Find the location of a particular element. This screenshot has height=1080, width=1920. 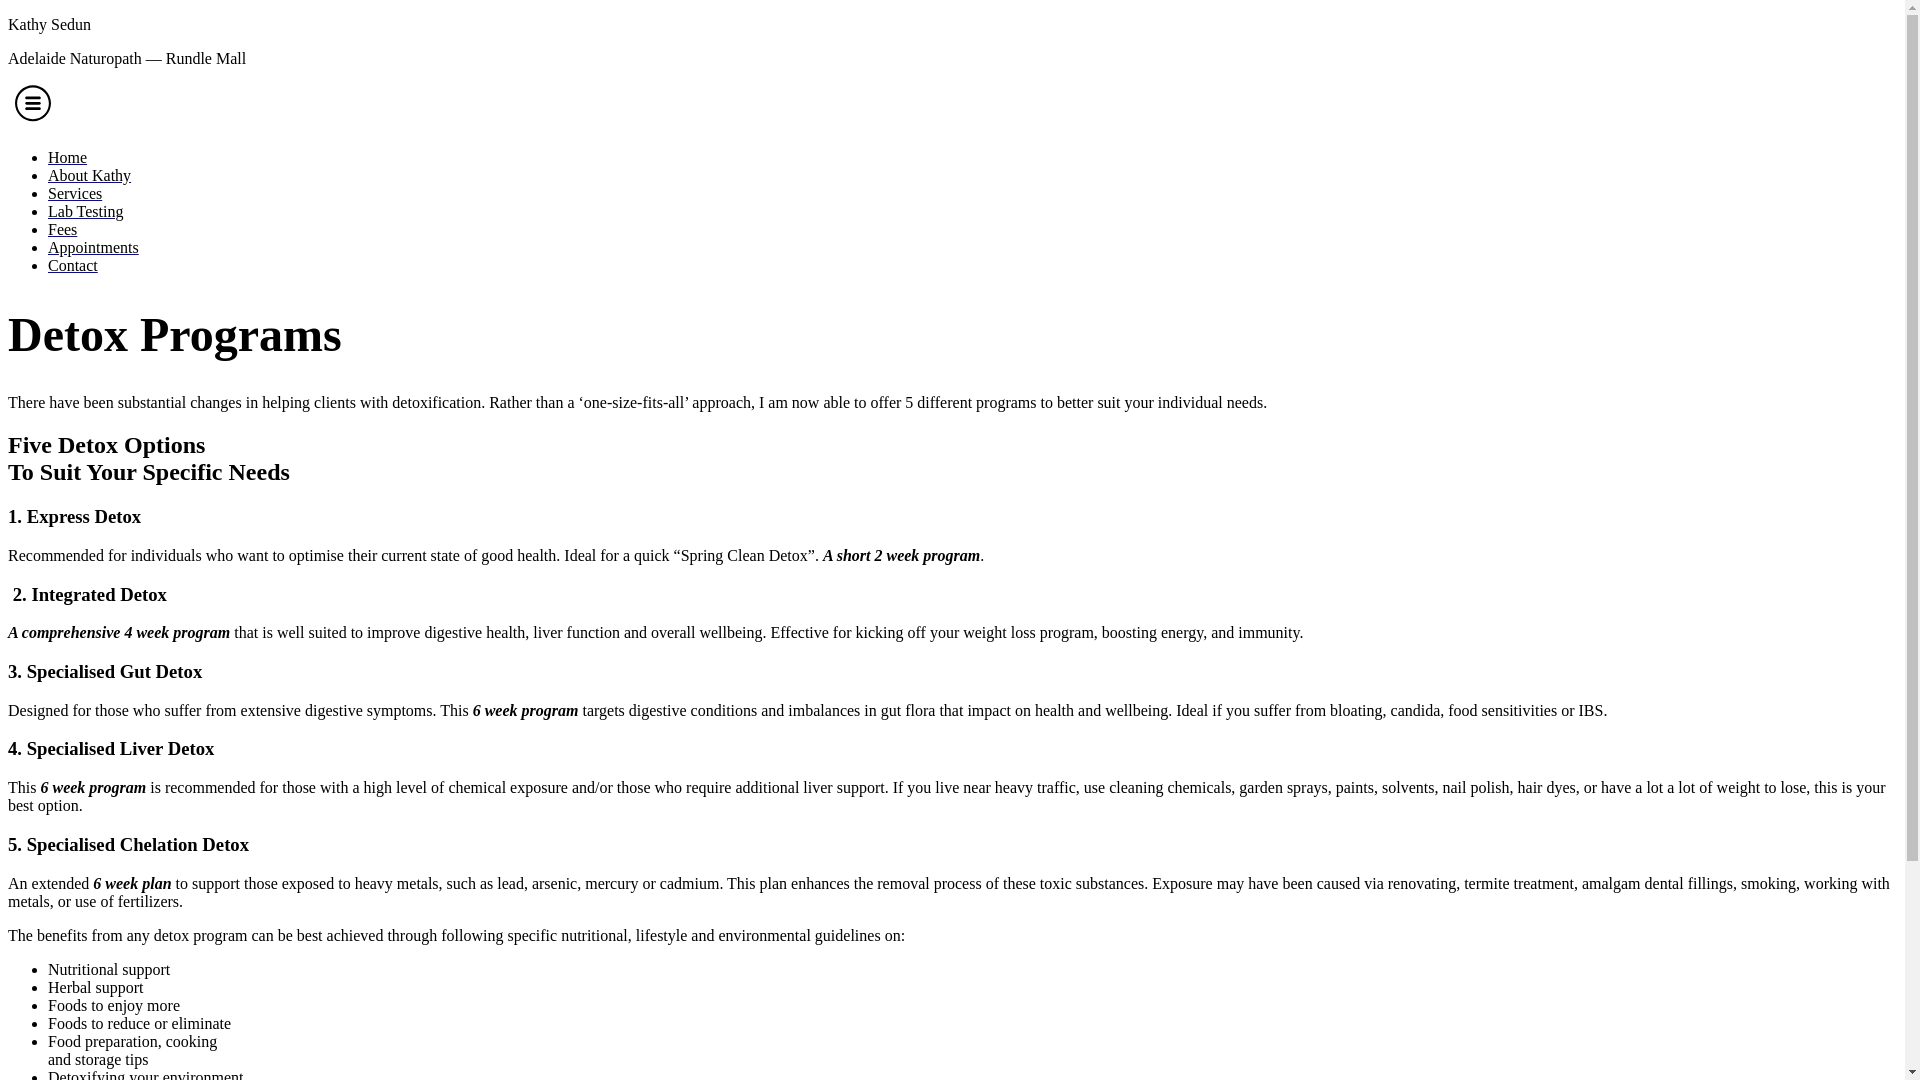

About Kathy is located at coordinates (972, 176).